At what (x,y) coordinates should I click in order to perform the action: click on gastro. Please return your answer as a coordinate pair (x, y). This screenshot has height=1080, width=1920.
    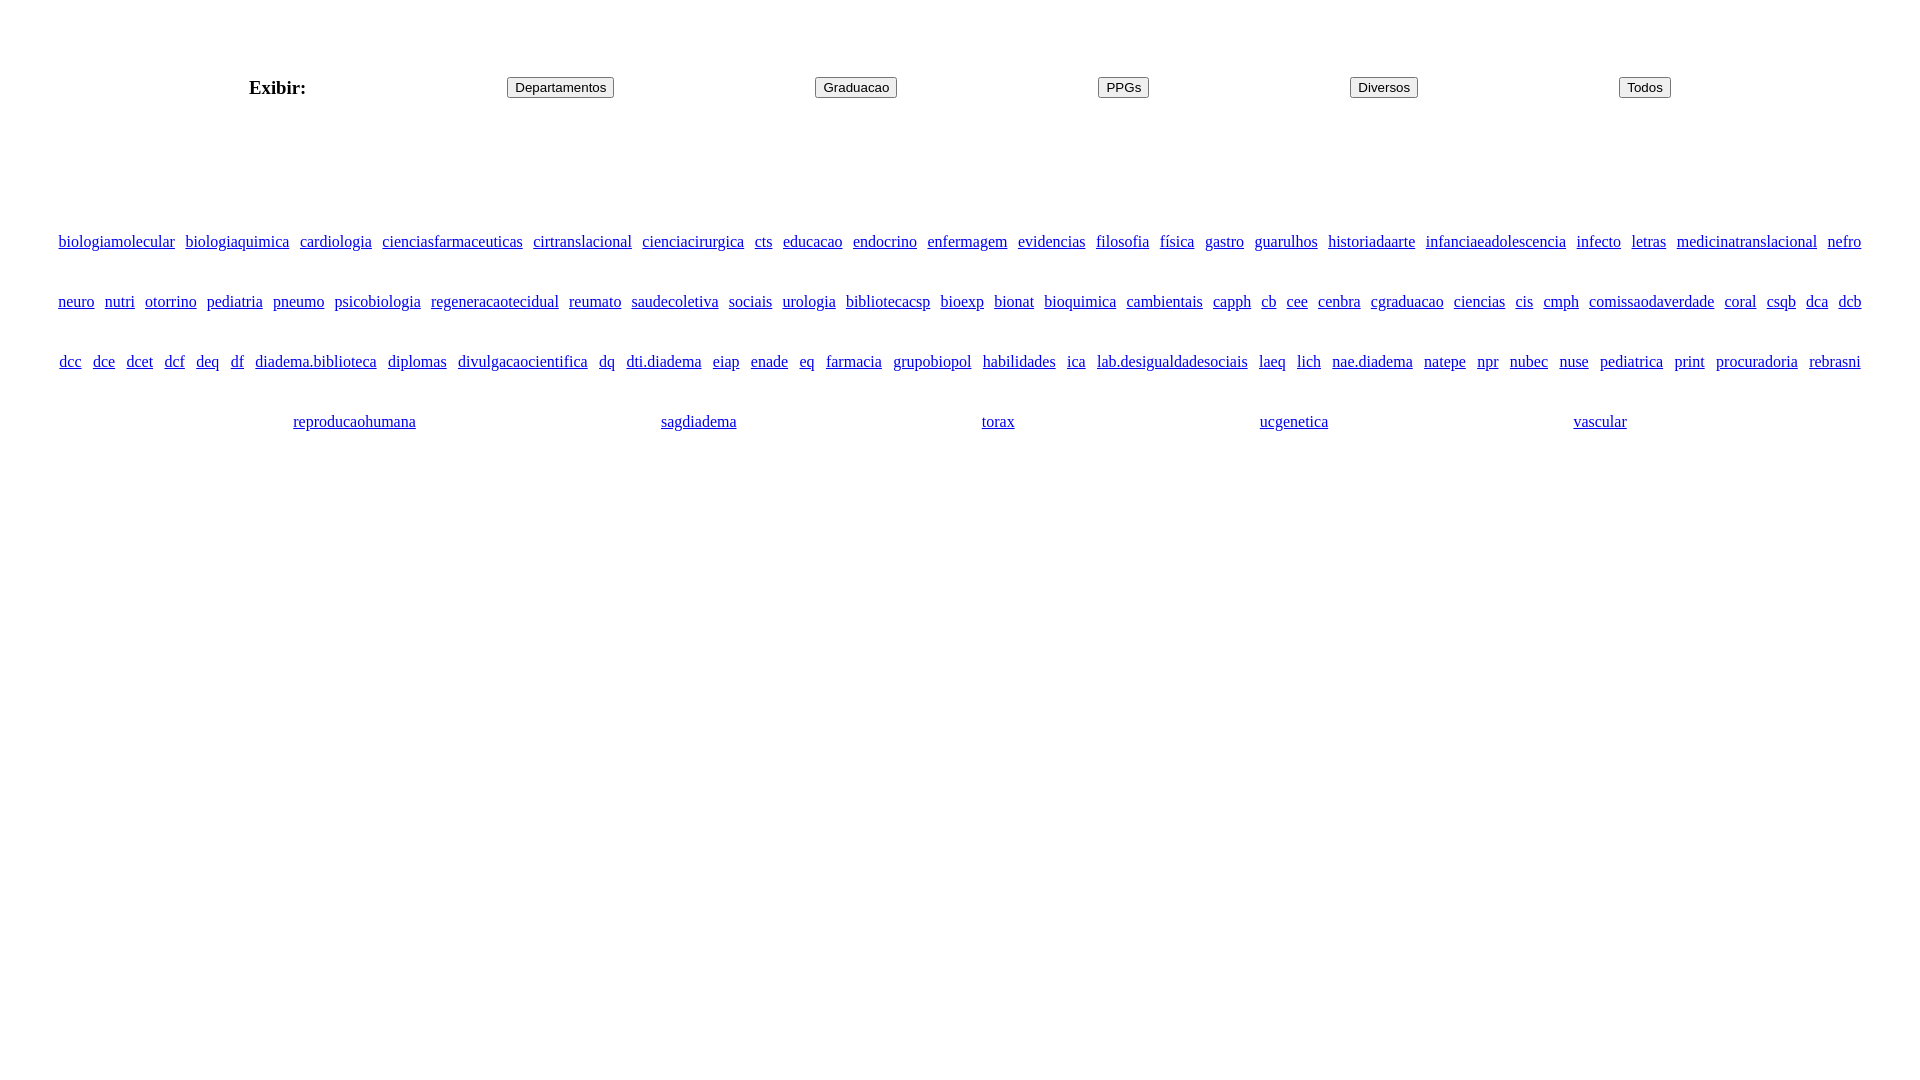
    Looking at the image, I should click on (1224, 242).